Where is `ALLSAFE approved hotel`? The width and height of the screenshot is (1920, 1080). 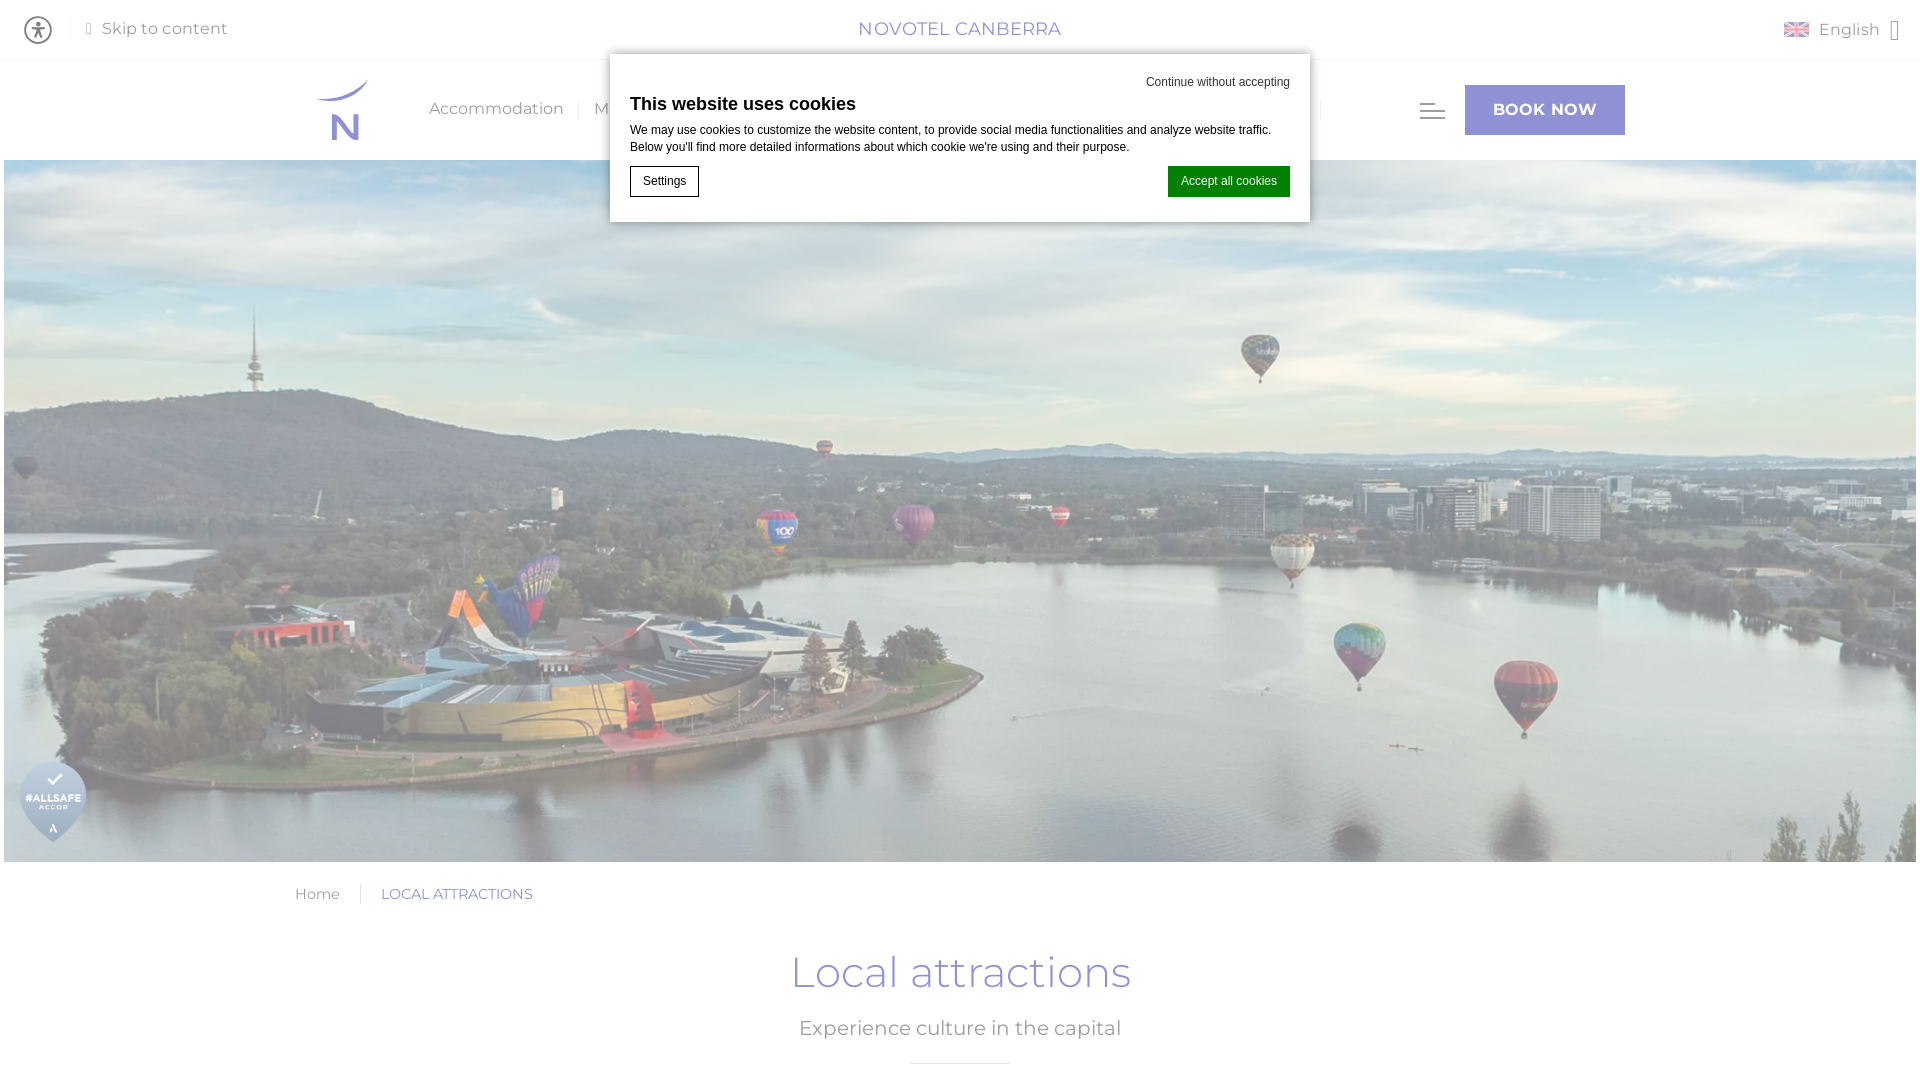
ALLSAFE approved hotel is located at coordinates (53, 802).